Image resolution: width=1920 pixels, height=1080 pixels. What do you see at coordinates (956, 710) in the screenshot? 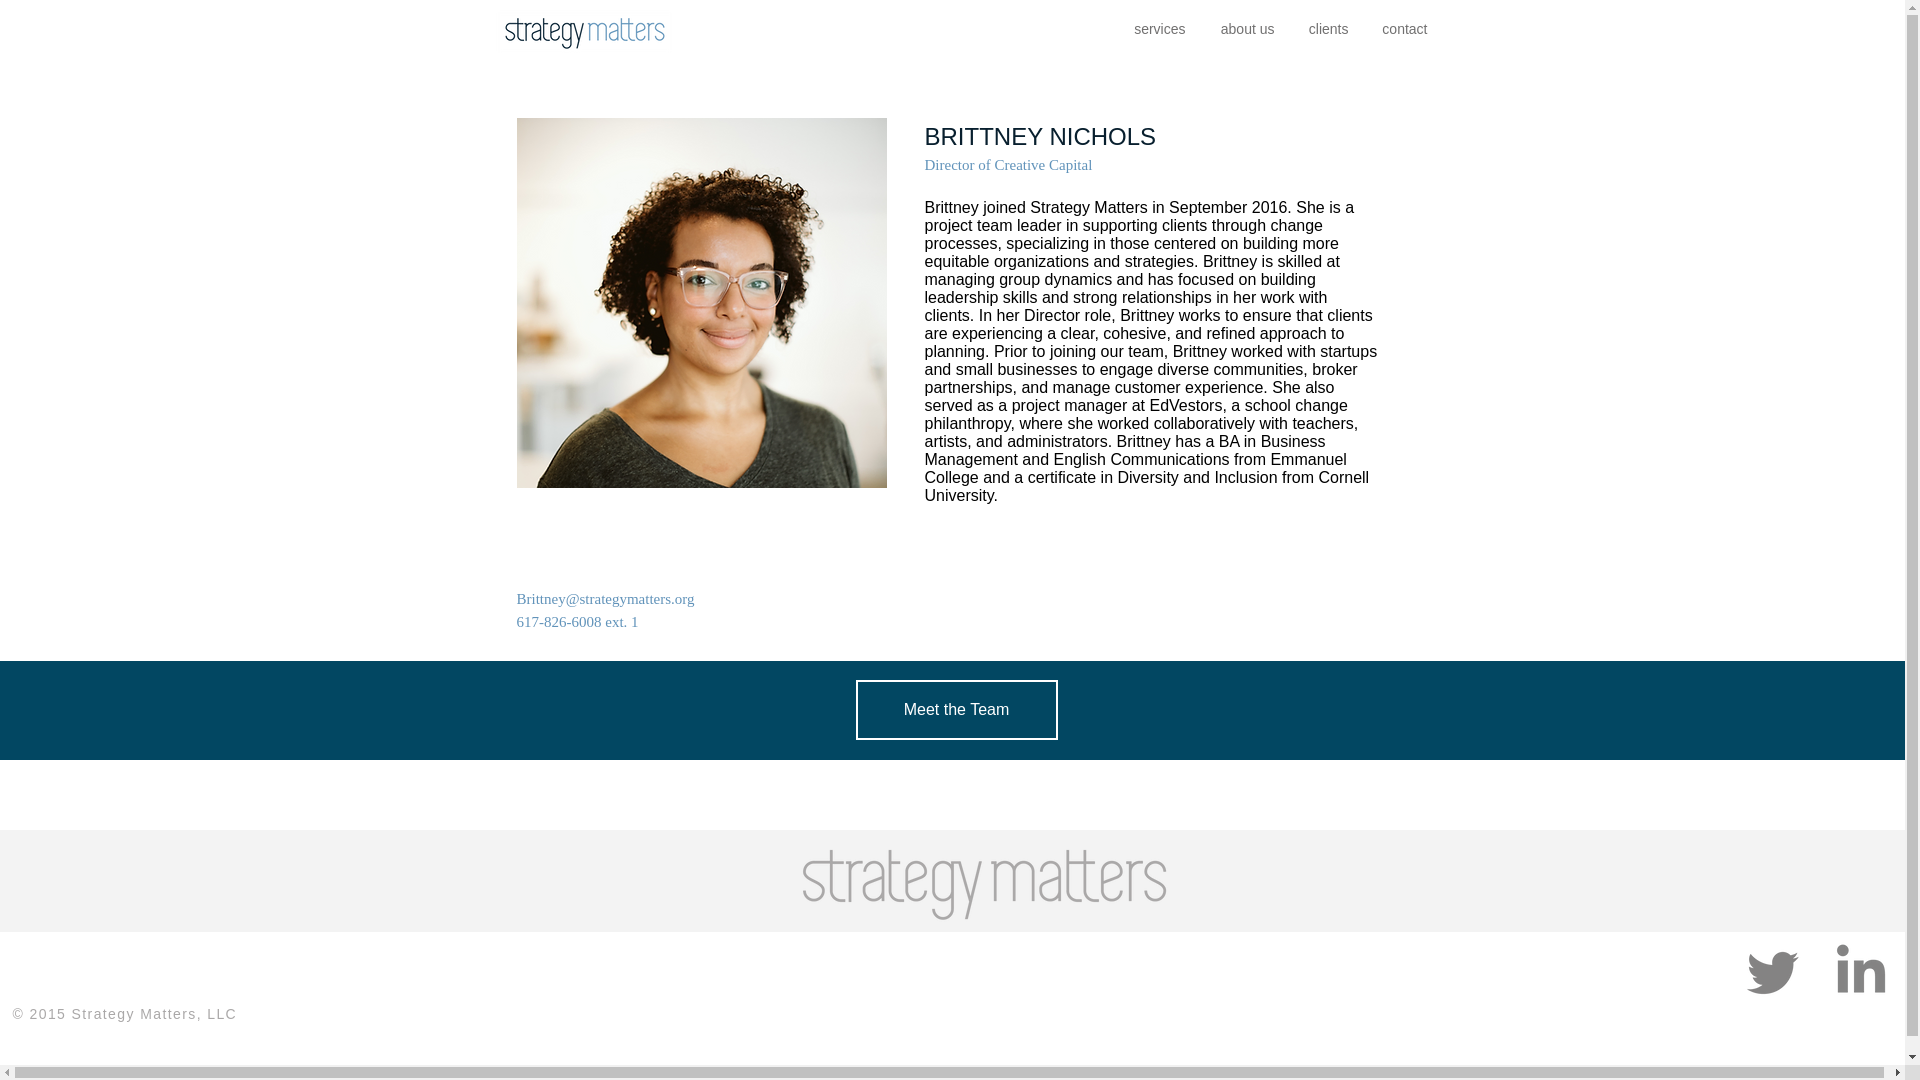
I see `Meet the Team` at bounding box center [956, 710].